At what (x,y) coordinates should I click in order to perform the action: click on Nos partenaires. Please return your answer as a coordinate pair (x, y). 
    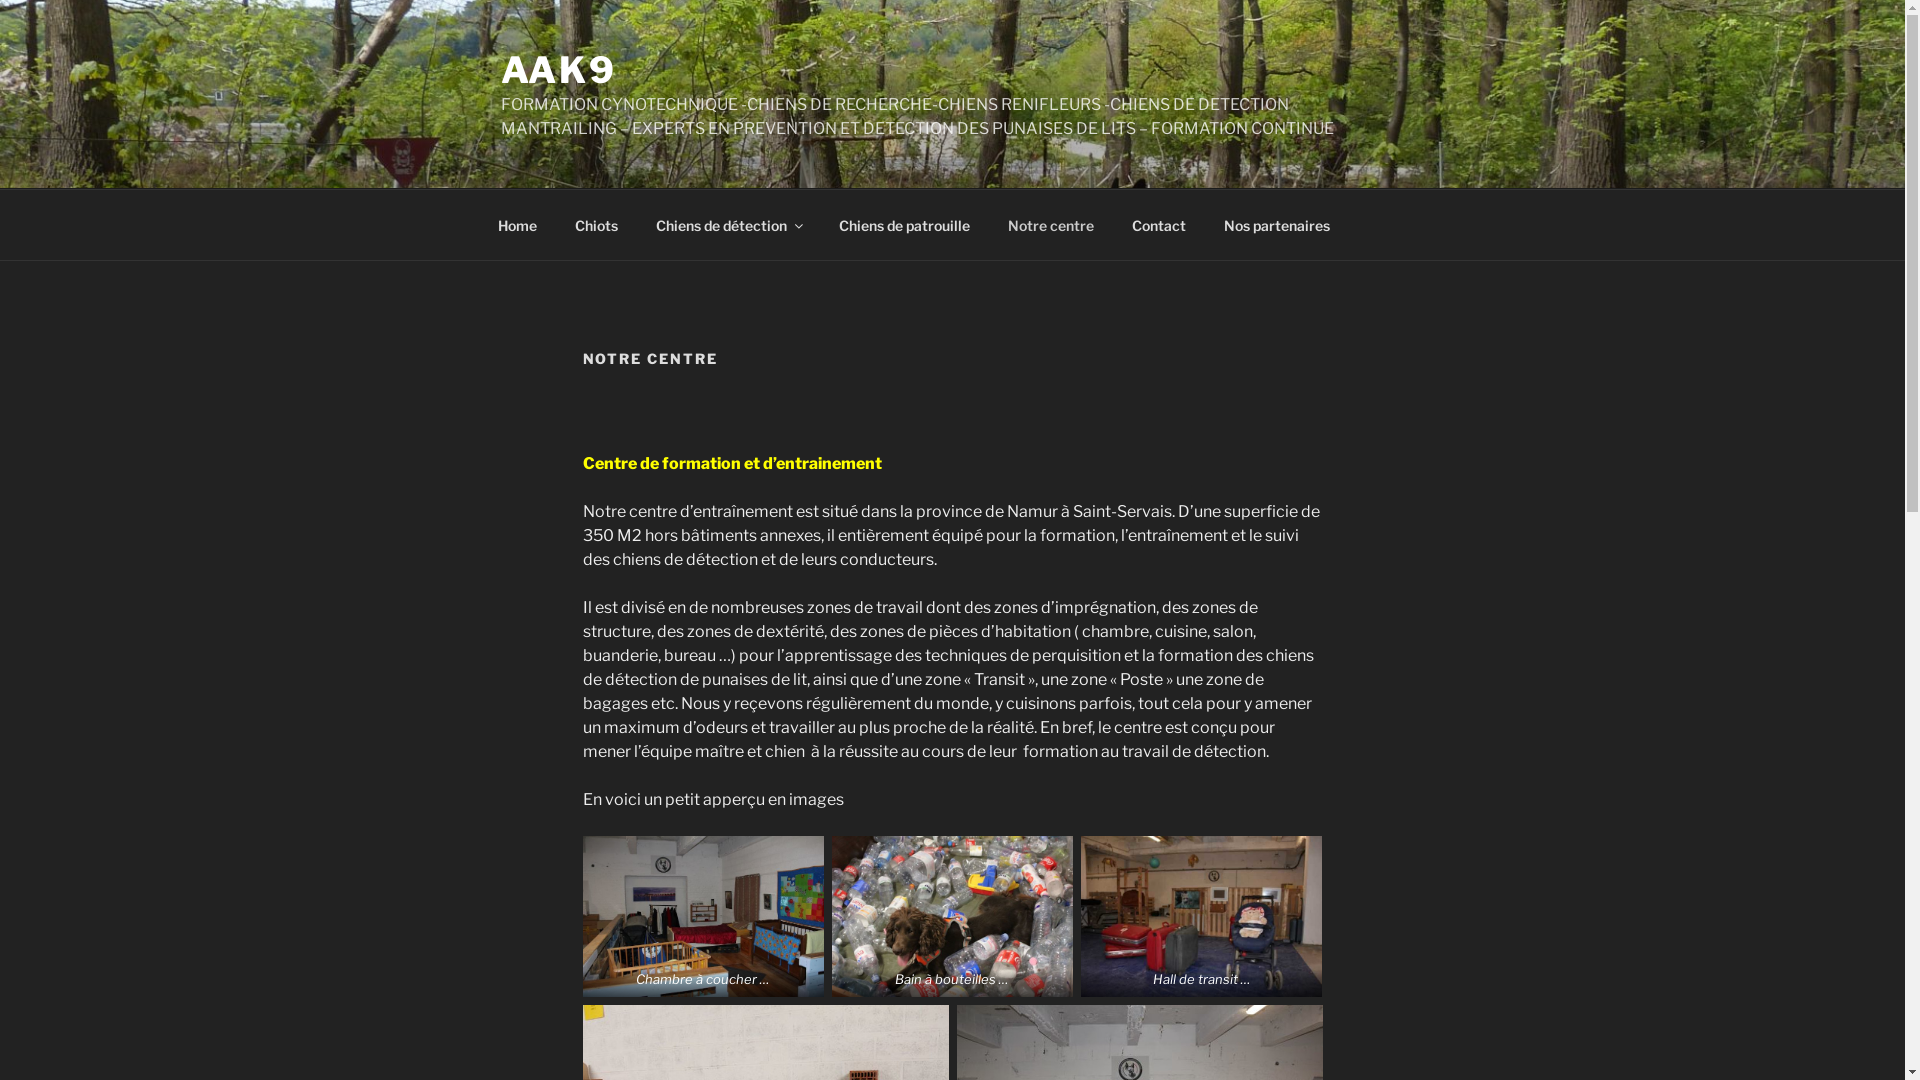
    Looking at the image, I should click on (1276, 224).